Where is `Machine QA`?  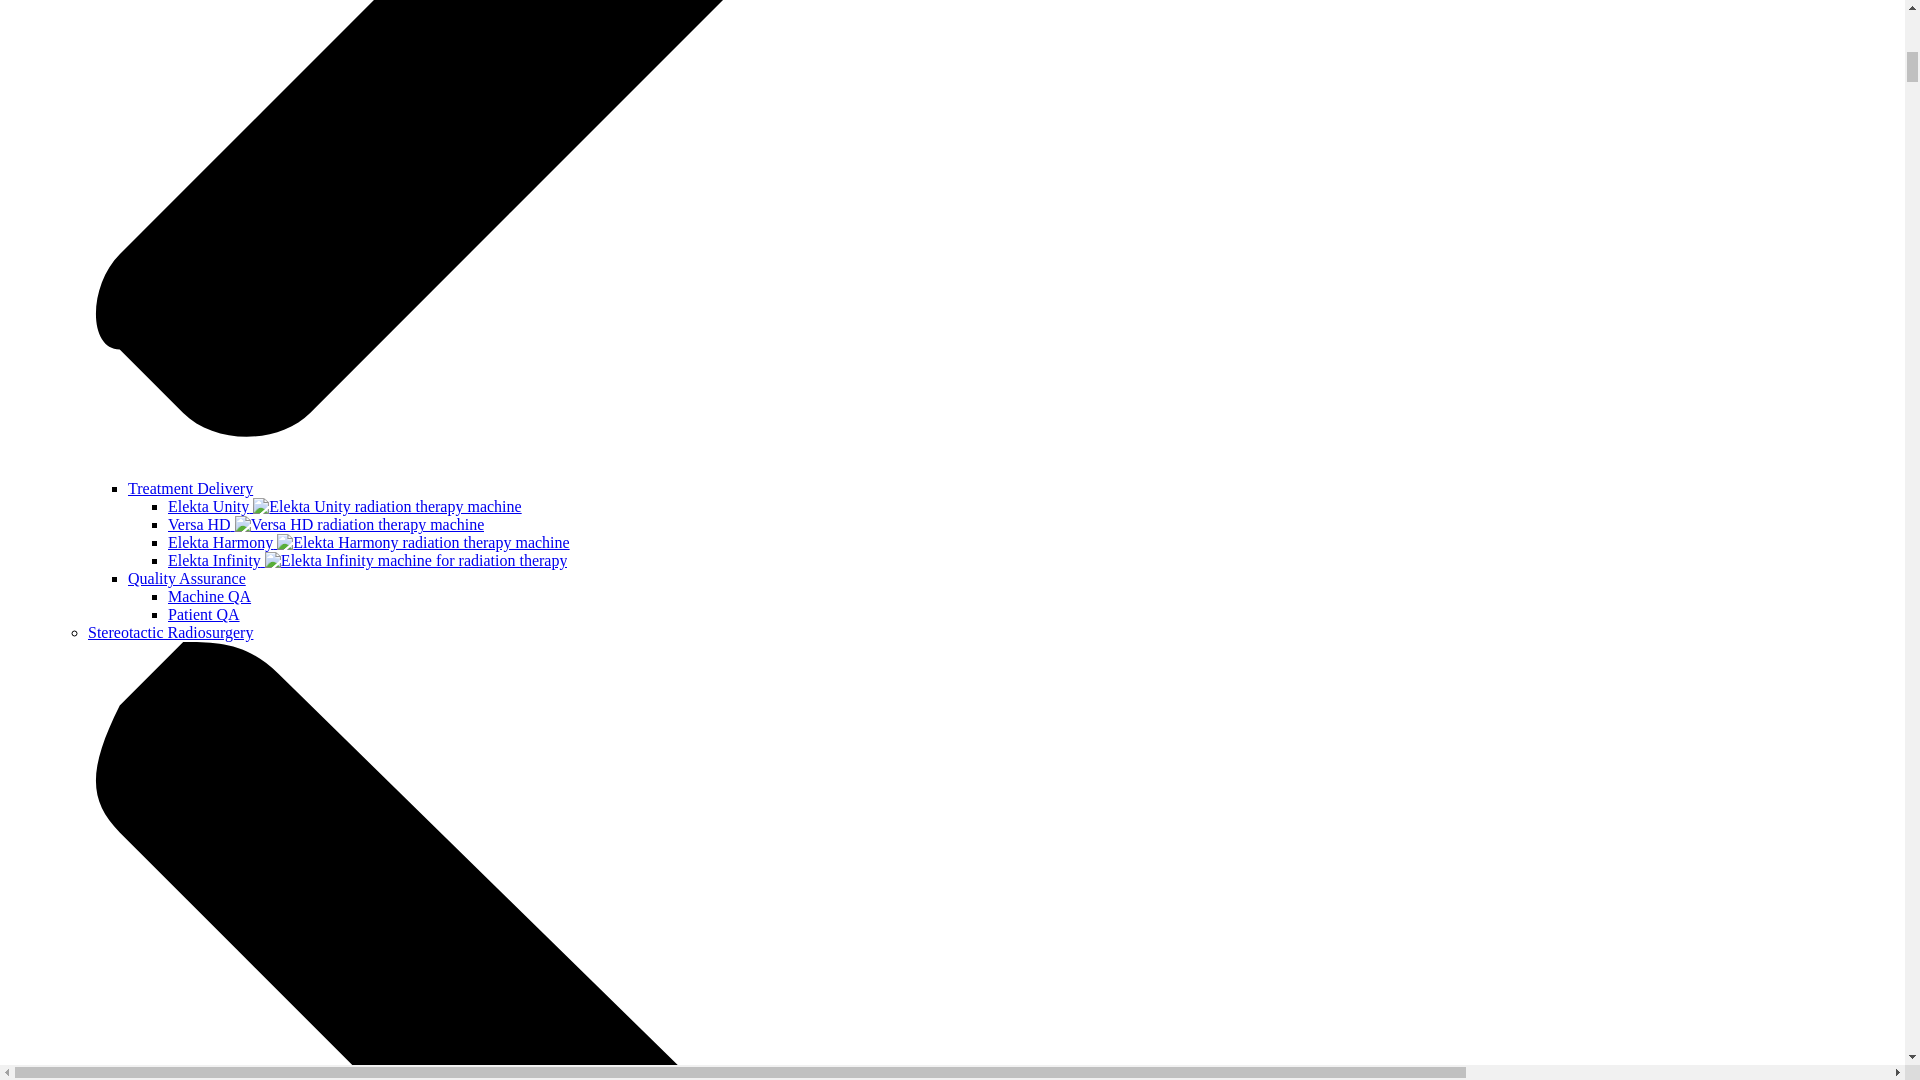
Machine QA is located at coordinates (210, 596).